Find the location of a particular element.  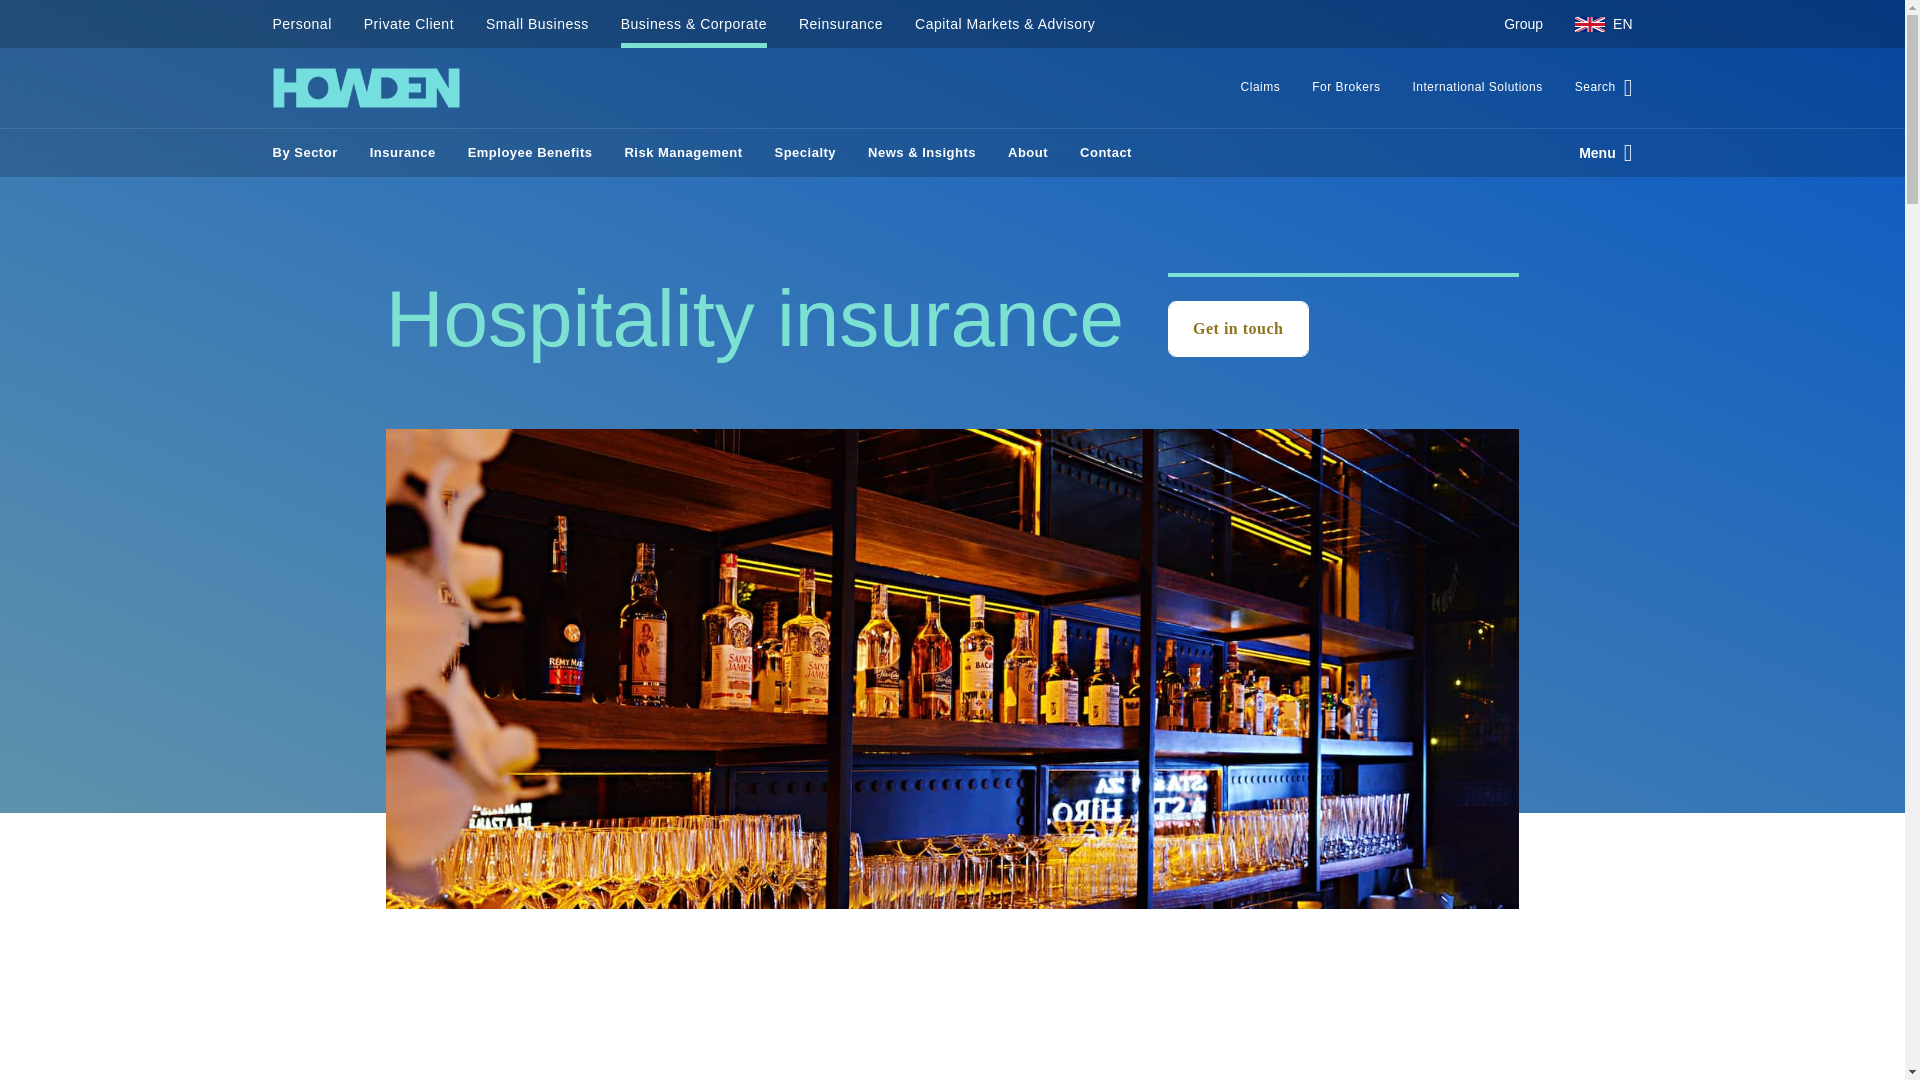

Group is located at coordinates (1524, 24).